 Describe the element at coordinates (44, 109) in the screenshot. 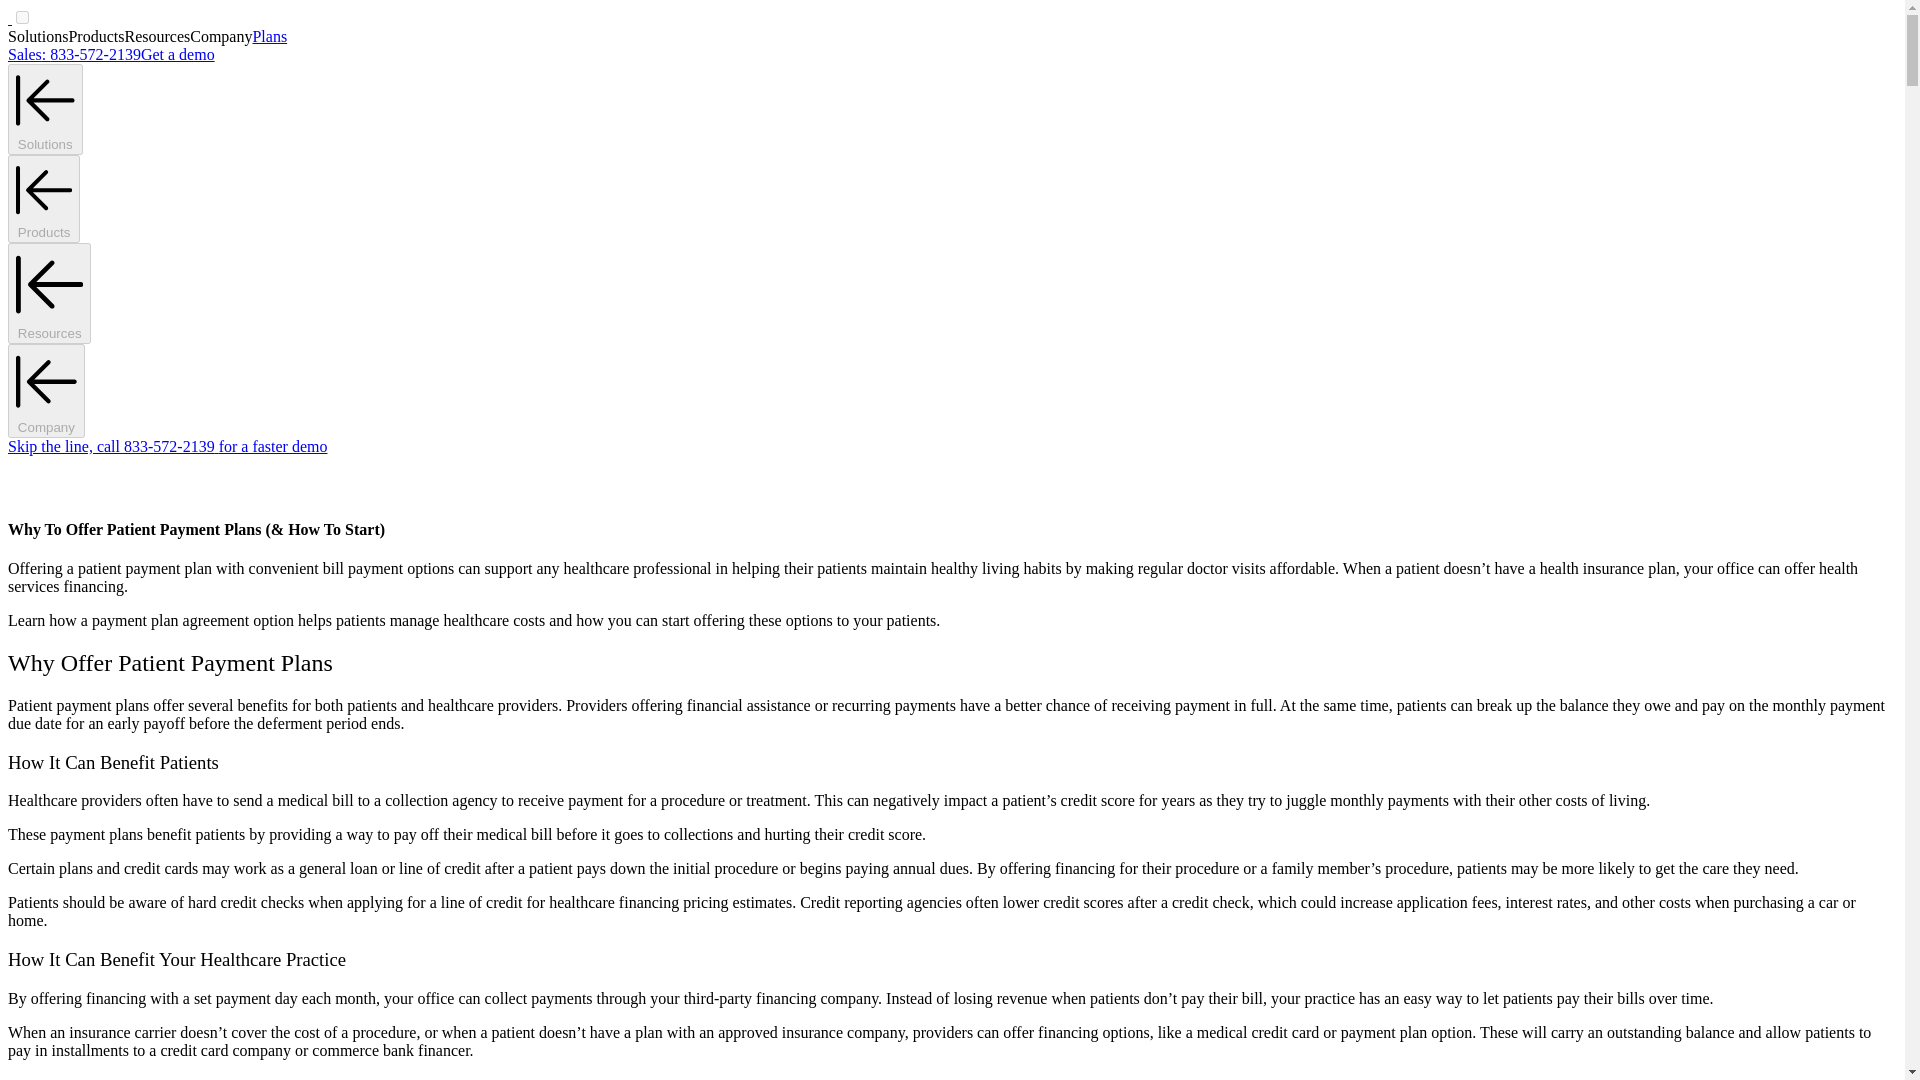

I see `Solutions` at that location.